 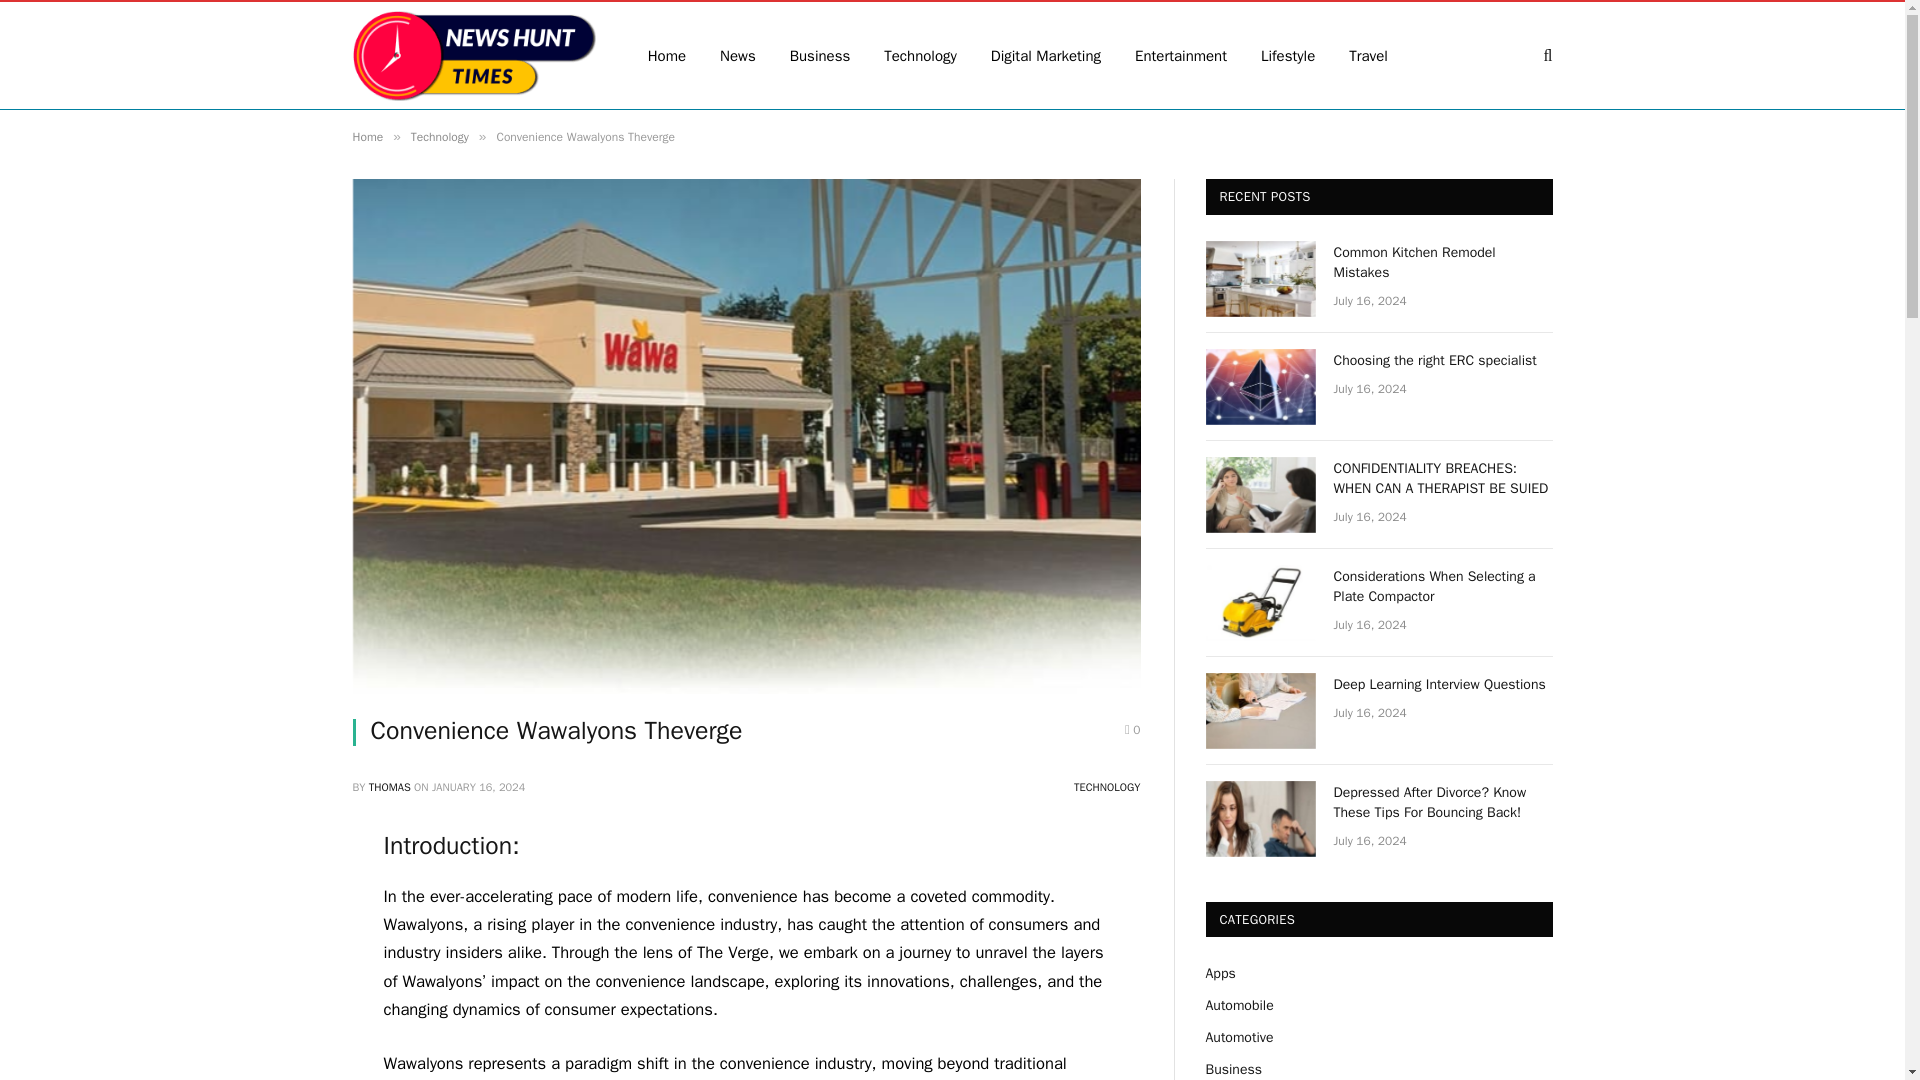 What do you see at coordinates (1444, 478) in the screenshot?
I see `CONFIDENTIALITY BREACHES: WHEN CAN A THERAPIST BE SUIED` at bounding box center [1444, 478].